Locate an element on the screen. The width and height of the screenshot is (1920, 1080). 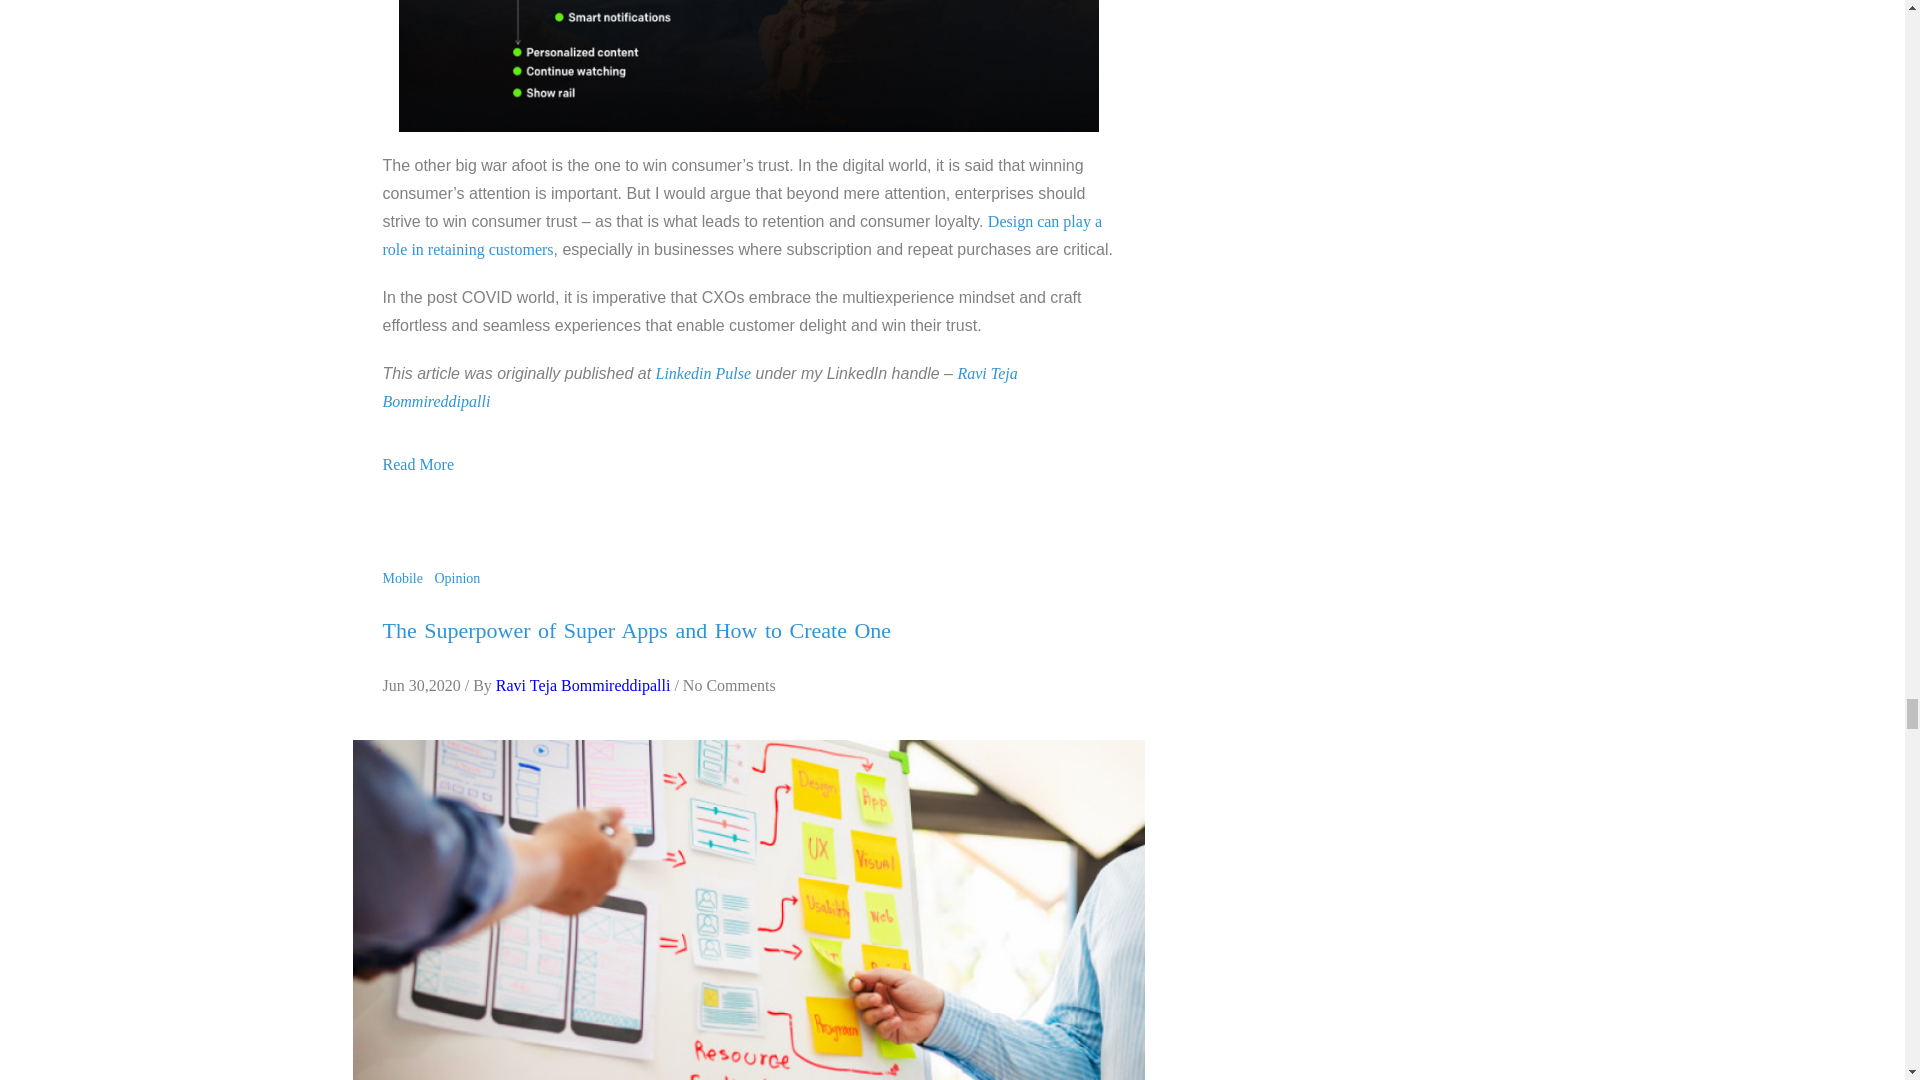
Posts by Ravi Teja Bommireddipalli is located at coordinates (582, 686).